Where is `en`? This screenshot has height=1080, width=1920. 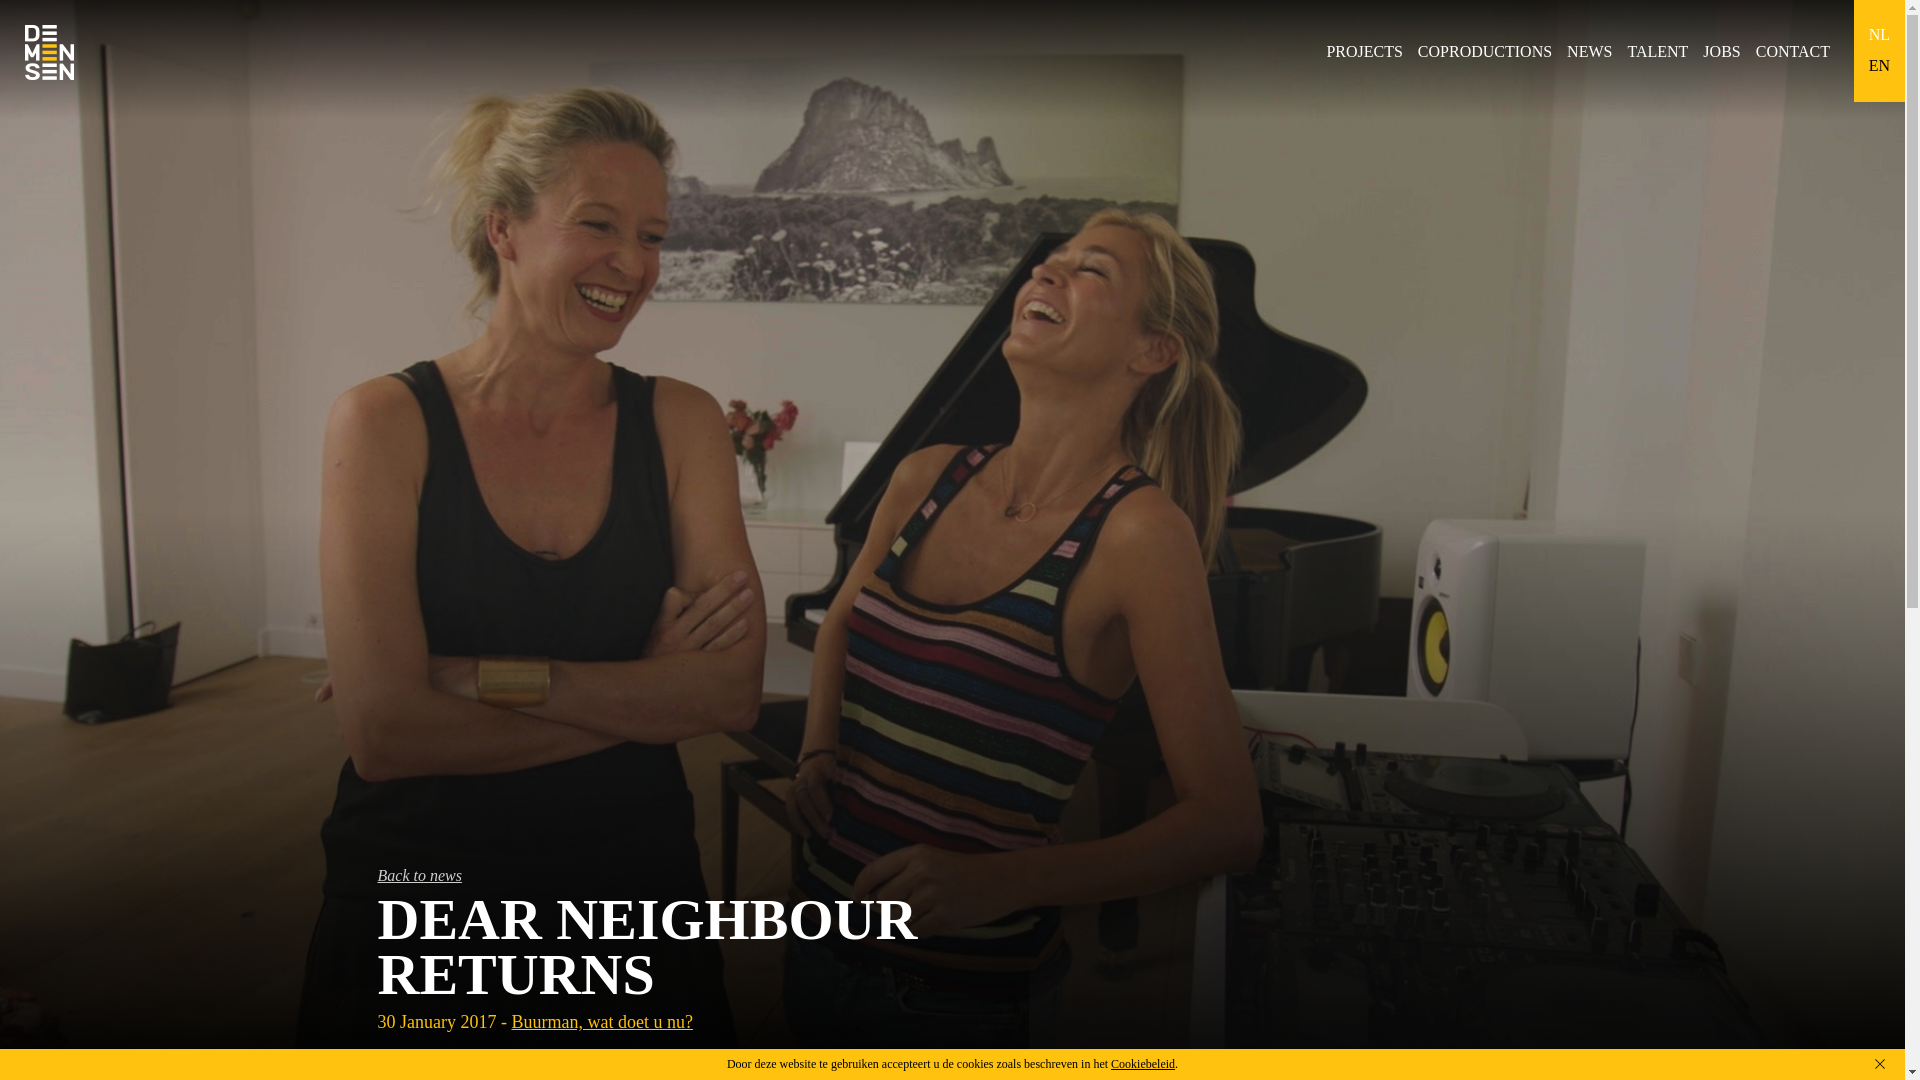 en is located at coordinates (1878, 66).